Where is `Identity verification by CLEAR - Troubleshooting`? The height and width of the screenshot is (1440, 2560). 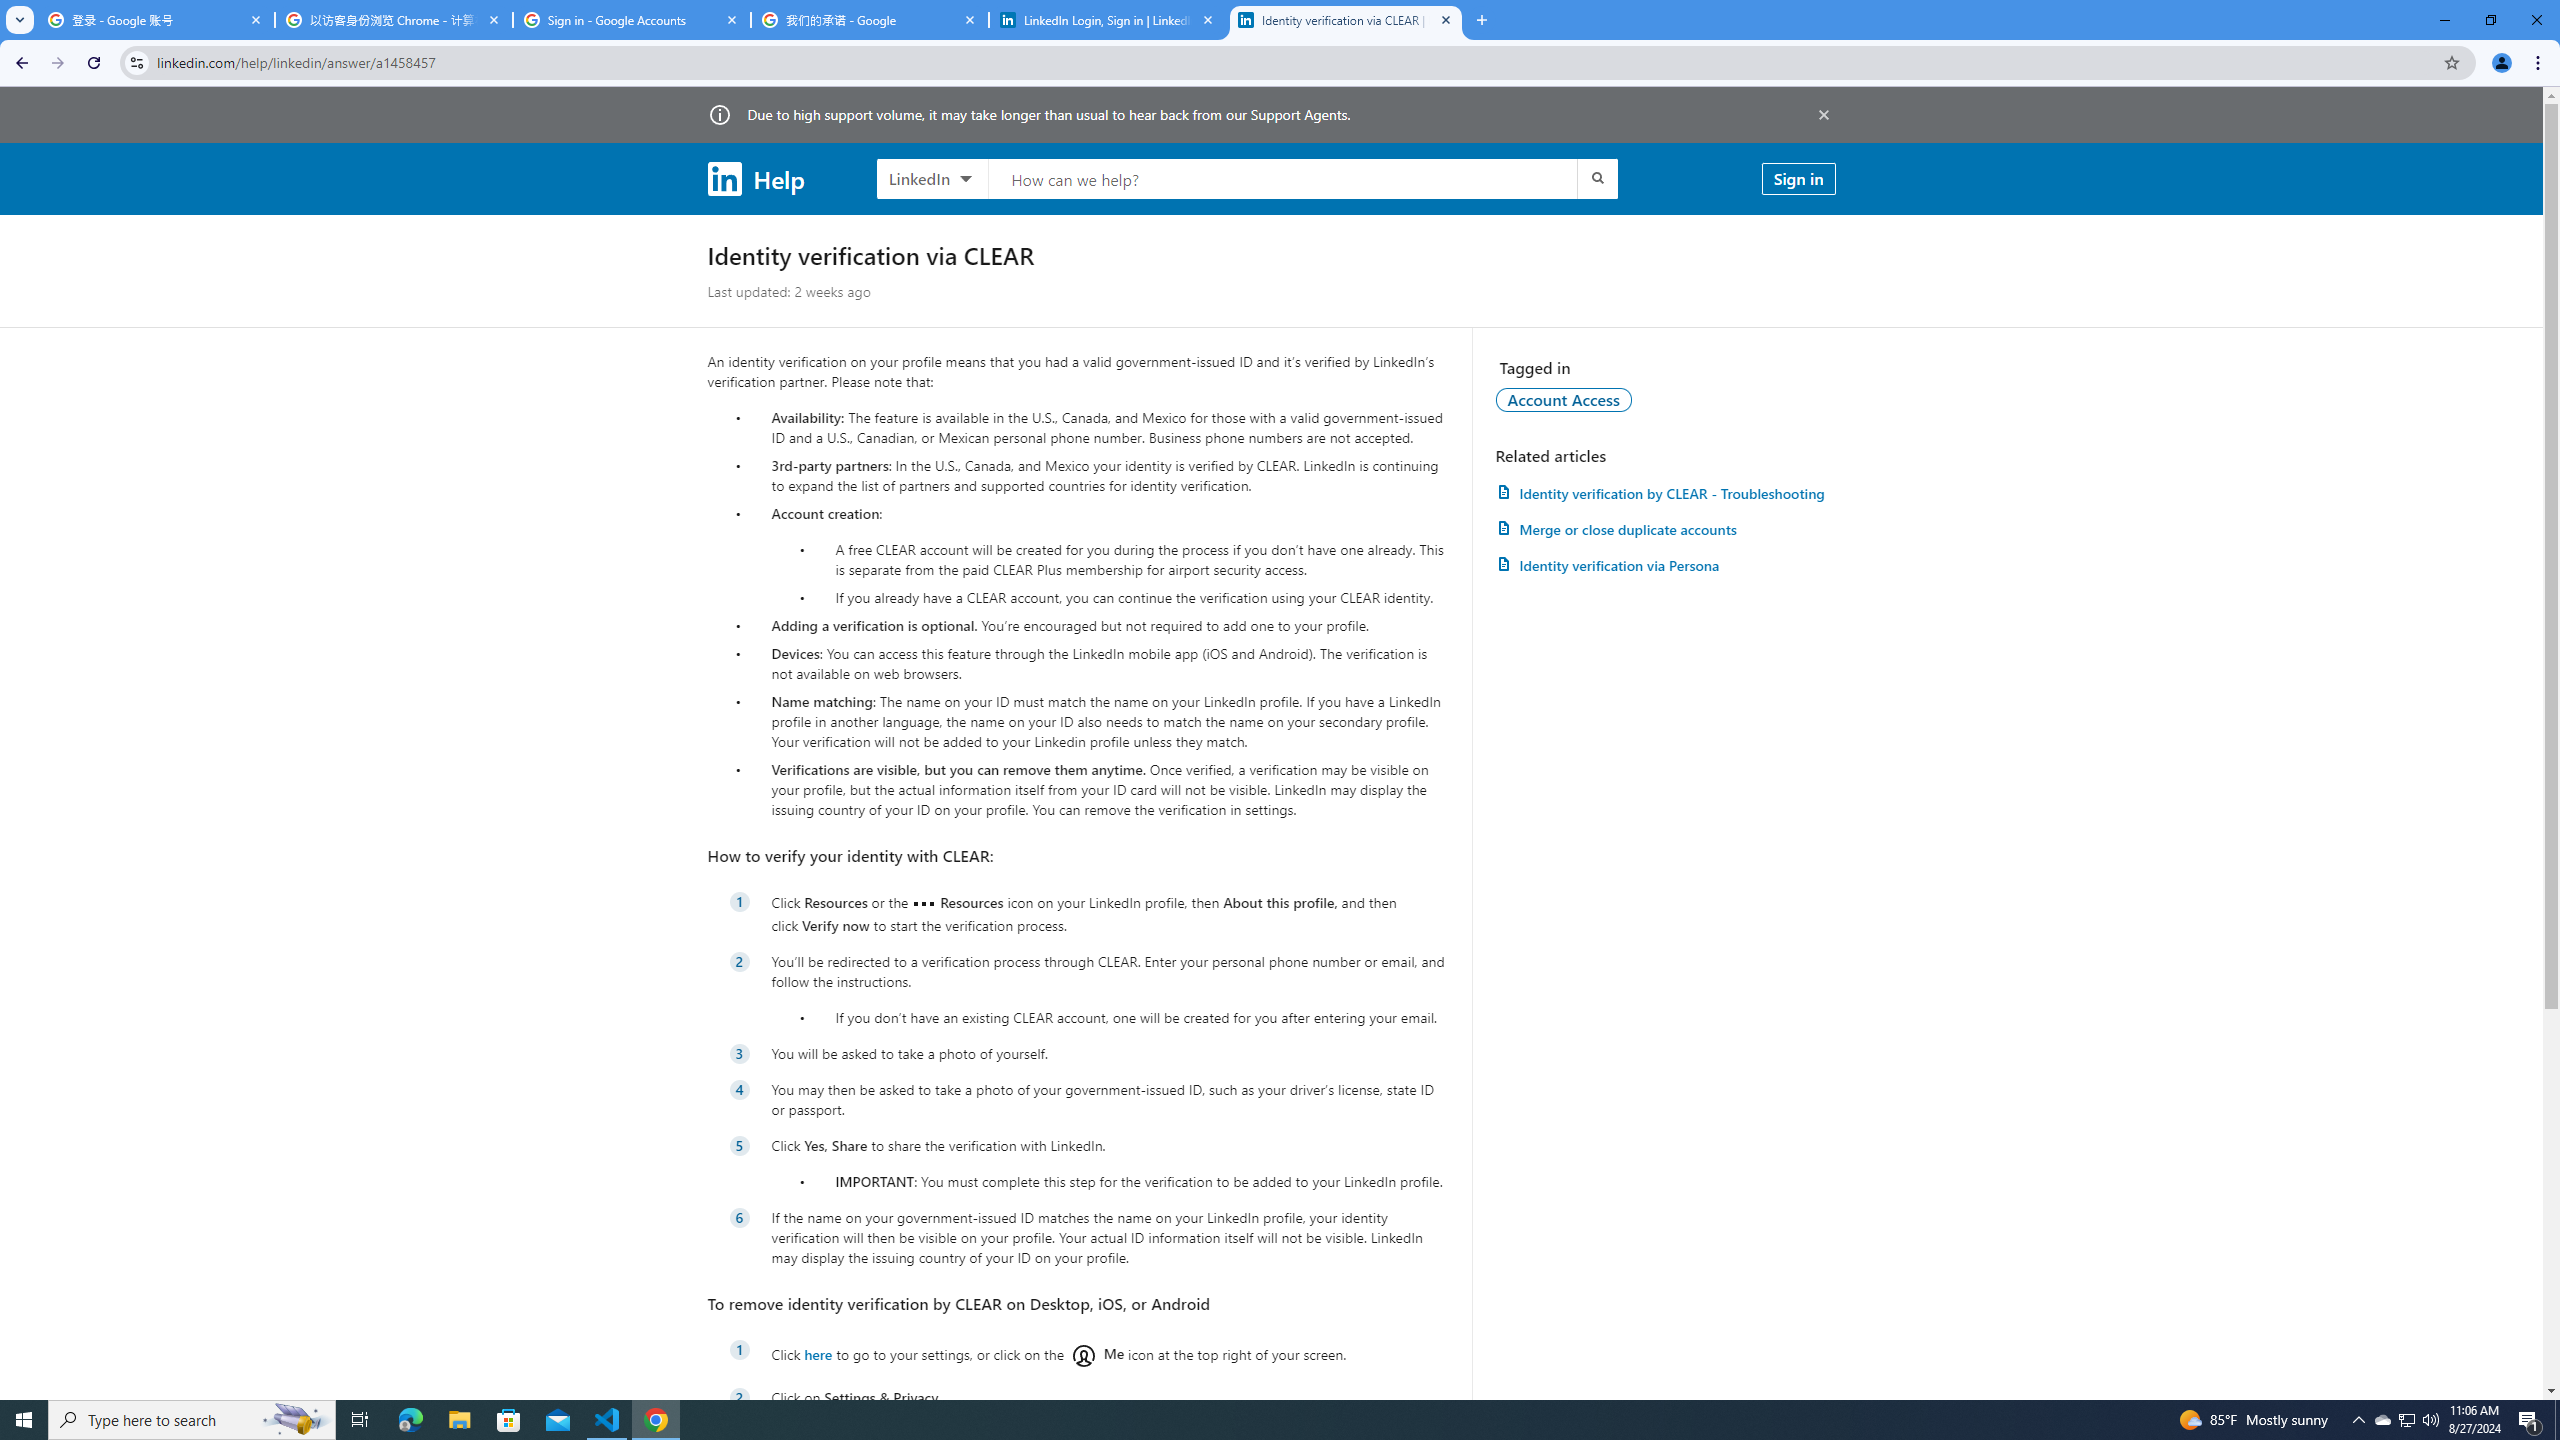 Identity verification by CLEAR - Troubleshooting is located at coordinates (1665, 492).